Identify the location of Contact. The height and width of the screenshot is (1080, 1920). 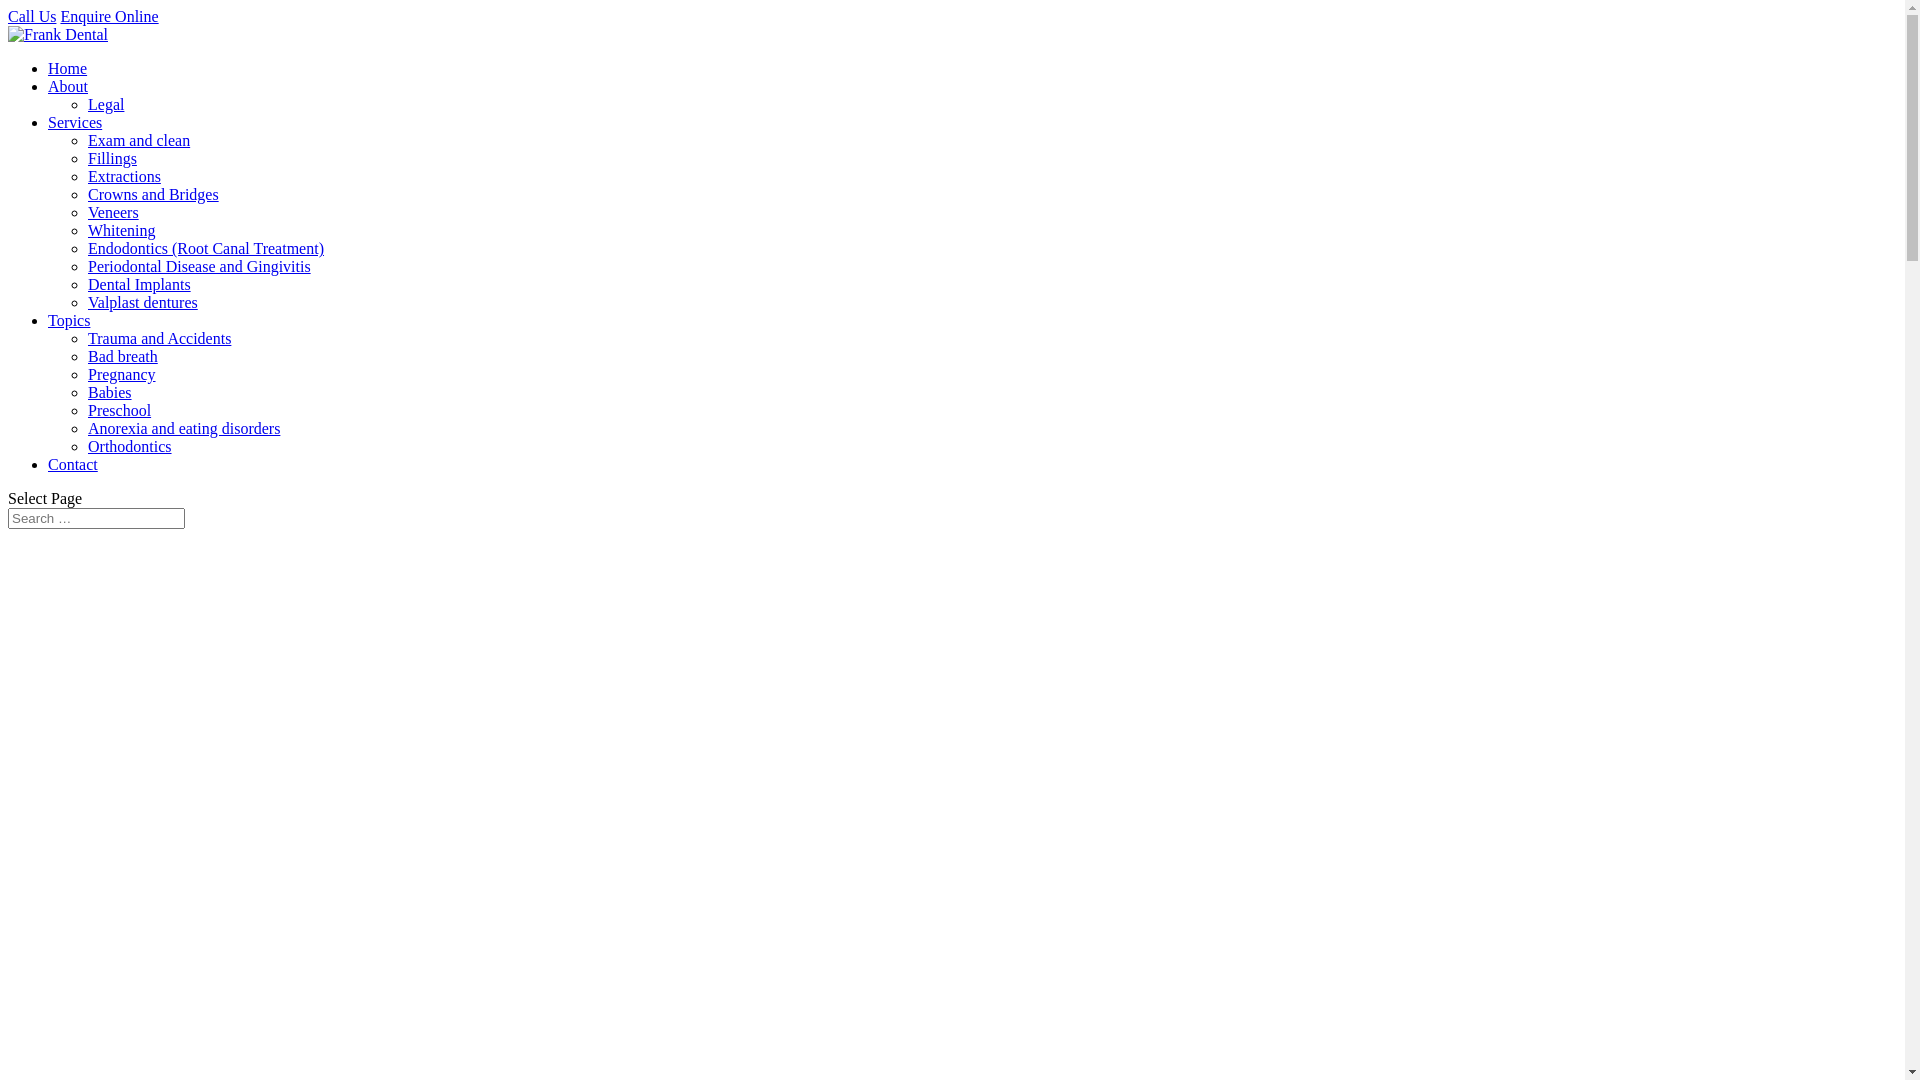
(73, 464).